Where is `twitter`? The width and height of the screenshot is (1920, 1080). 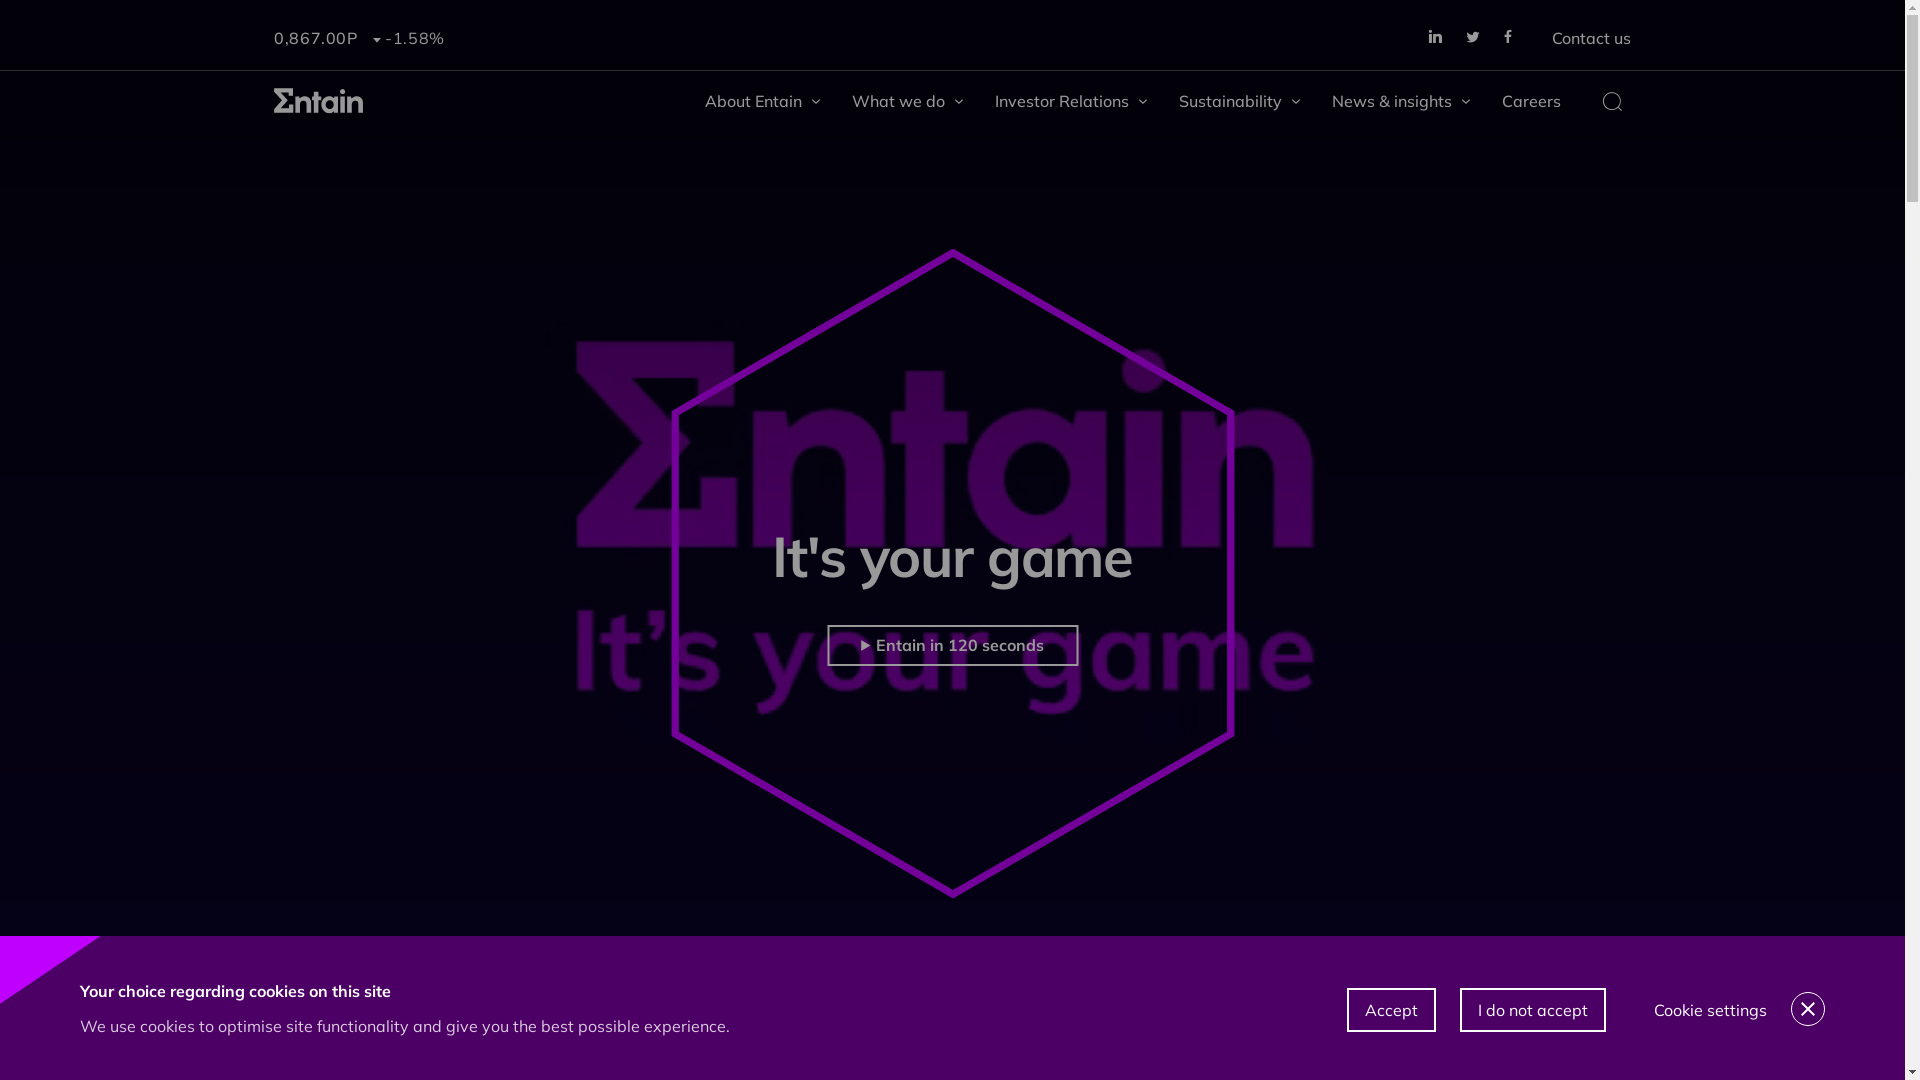
twitter is located at coordinates (1473, 38).